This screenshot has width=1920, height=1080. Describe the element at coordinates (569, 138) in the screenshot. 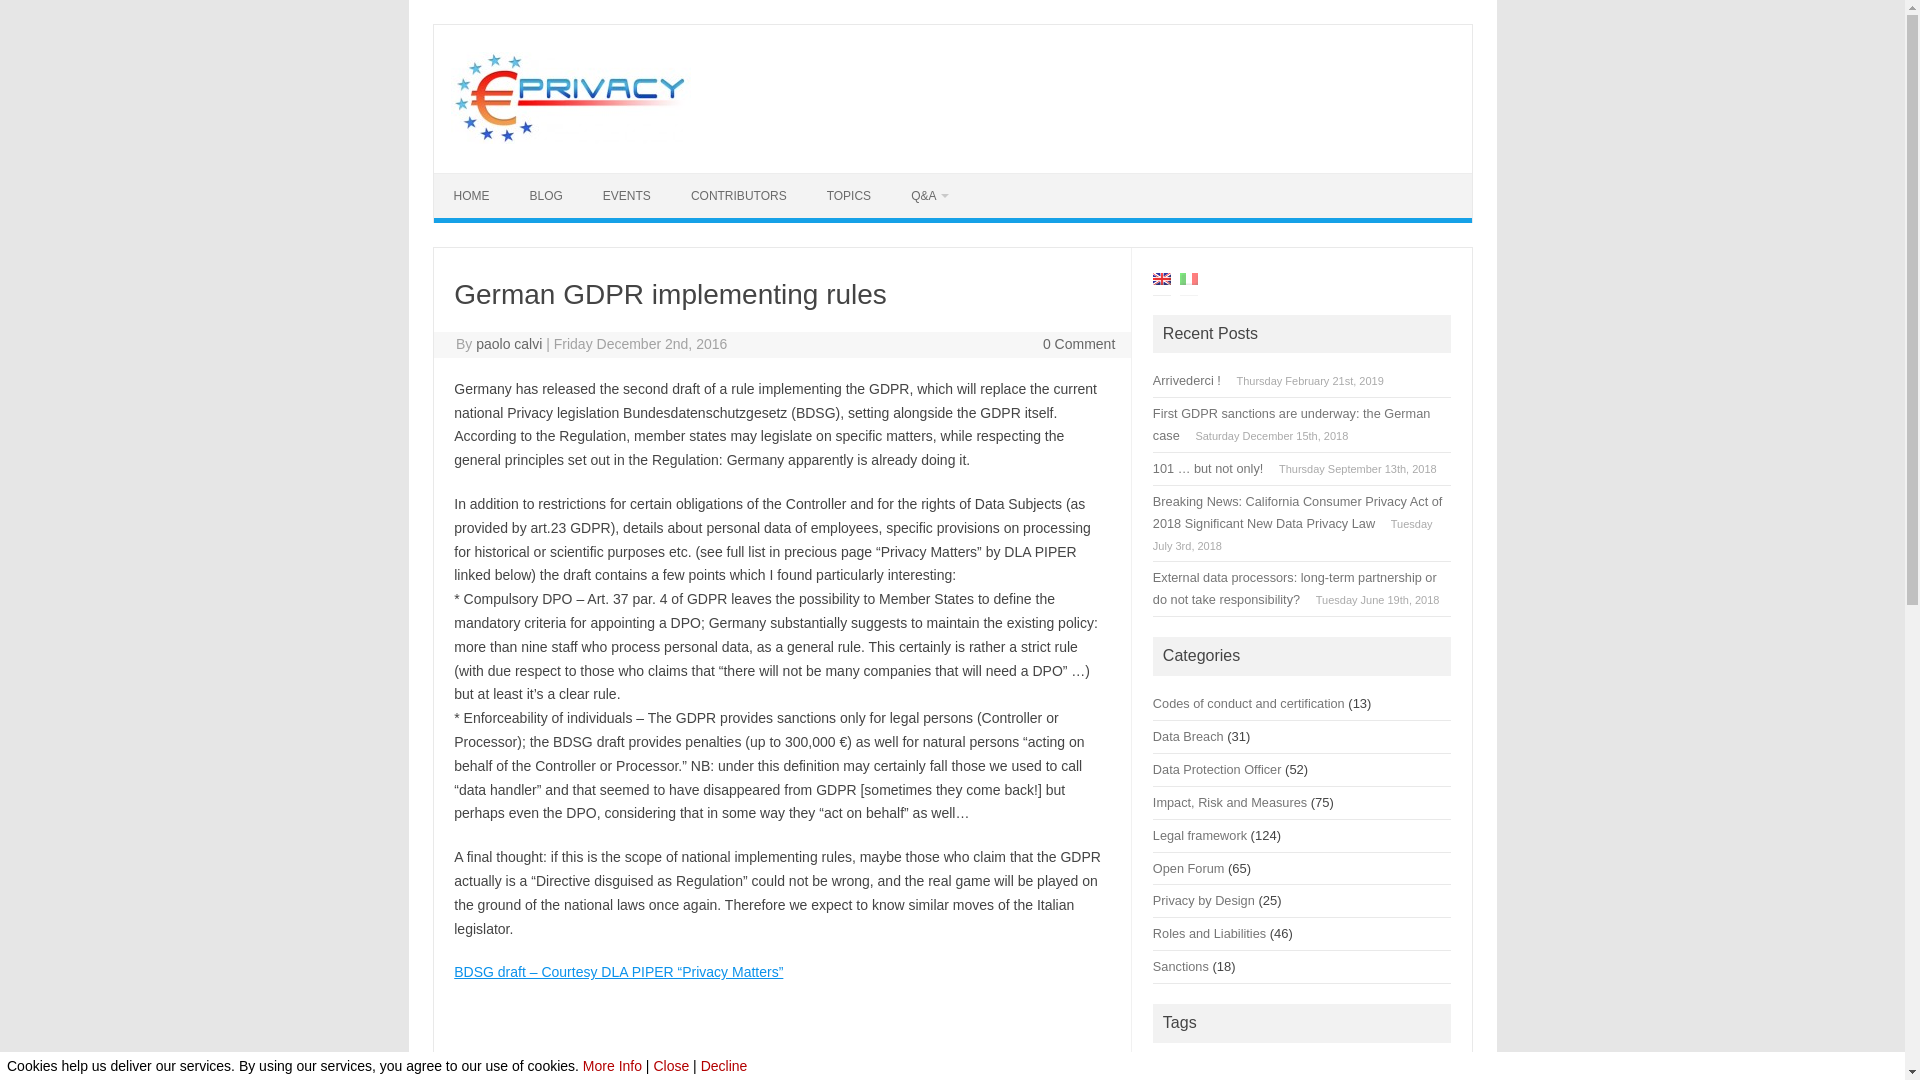

I see `Europrivacy` at that location.